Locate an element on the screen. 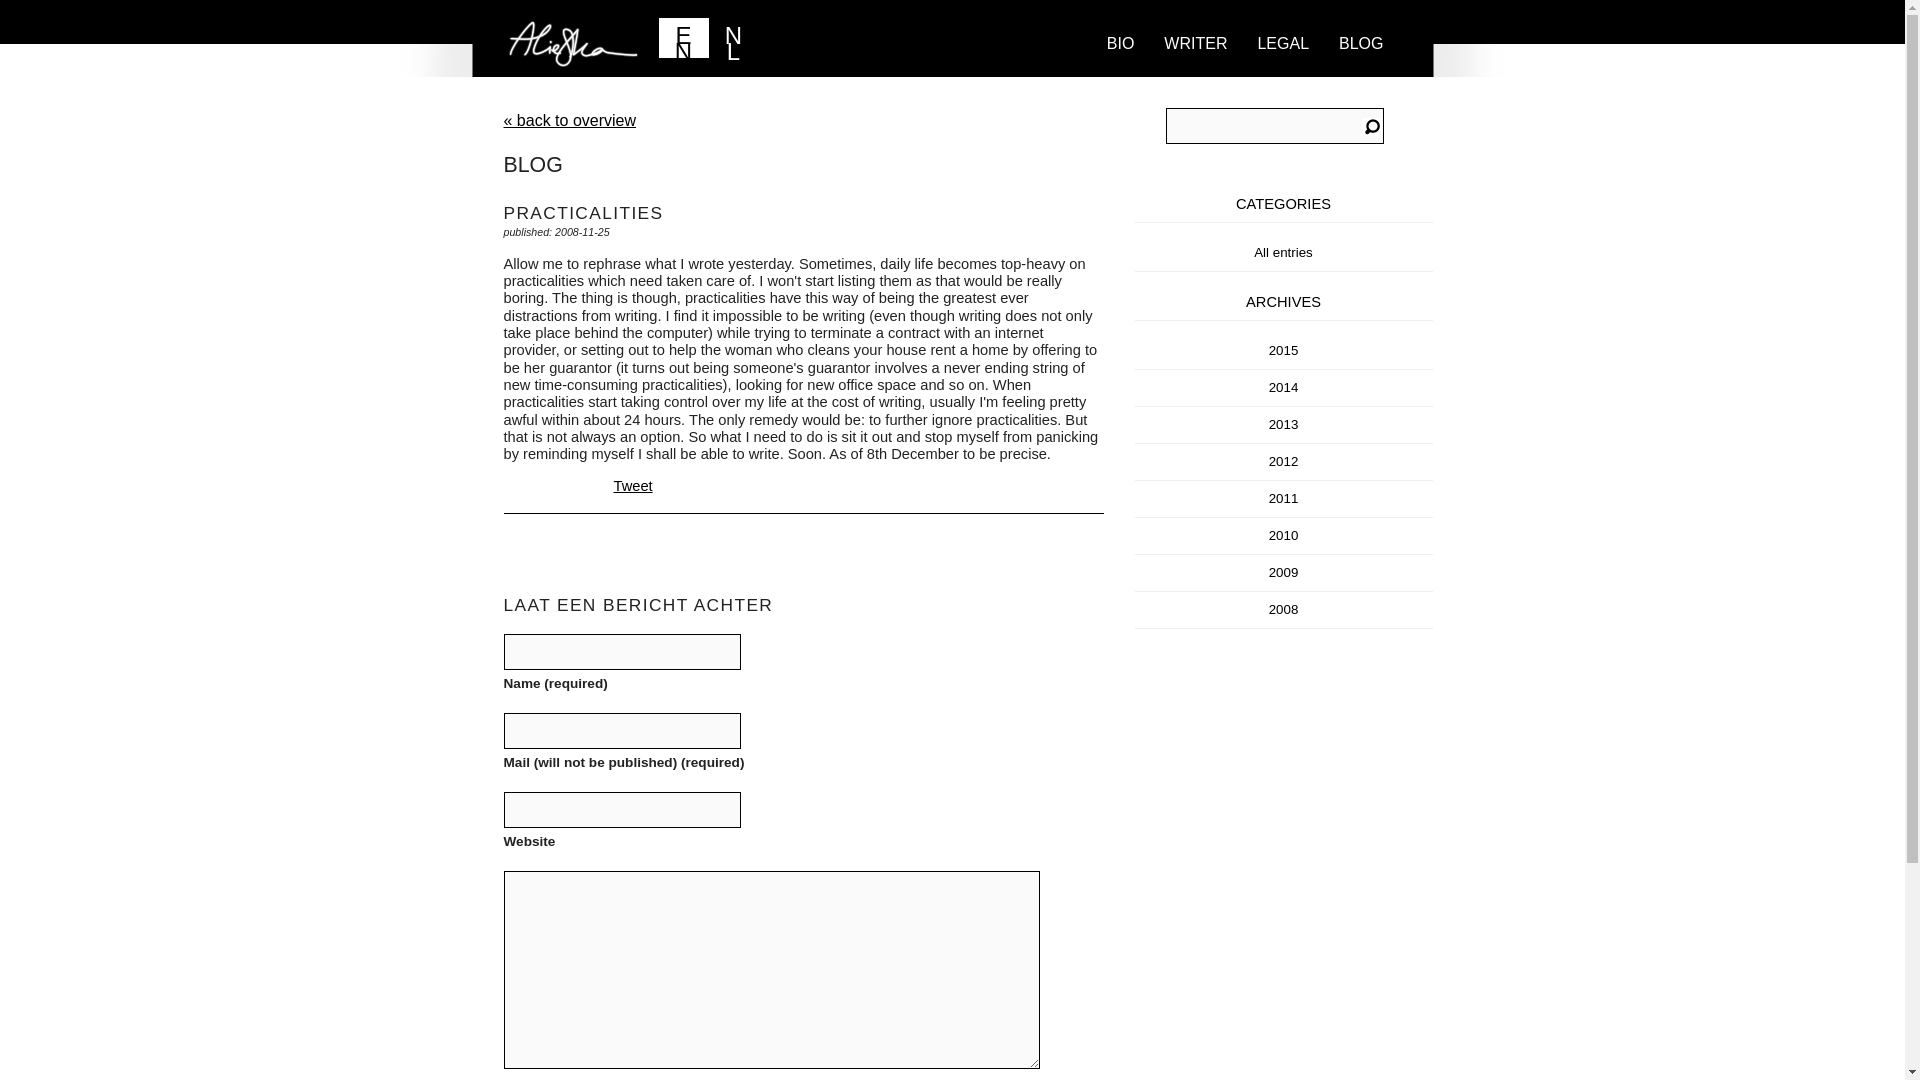  2015 is located at coordinates (1284, 350).